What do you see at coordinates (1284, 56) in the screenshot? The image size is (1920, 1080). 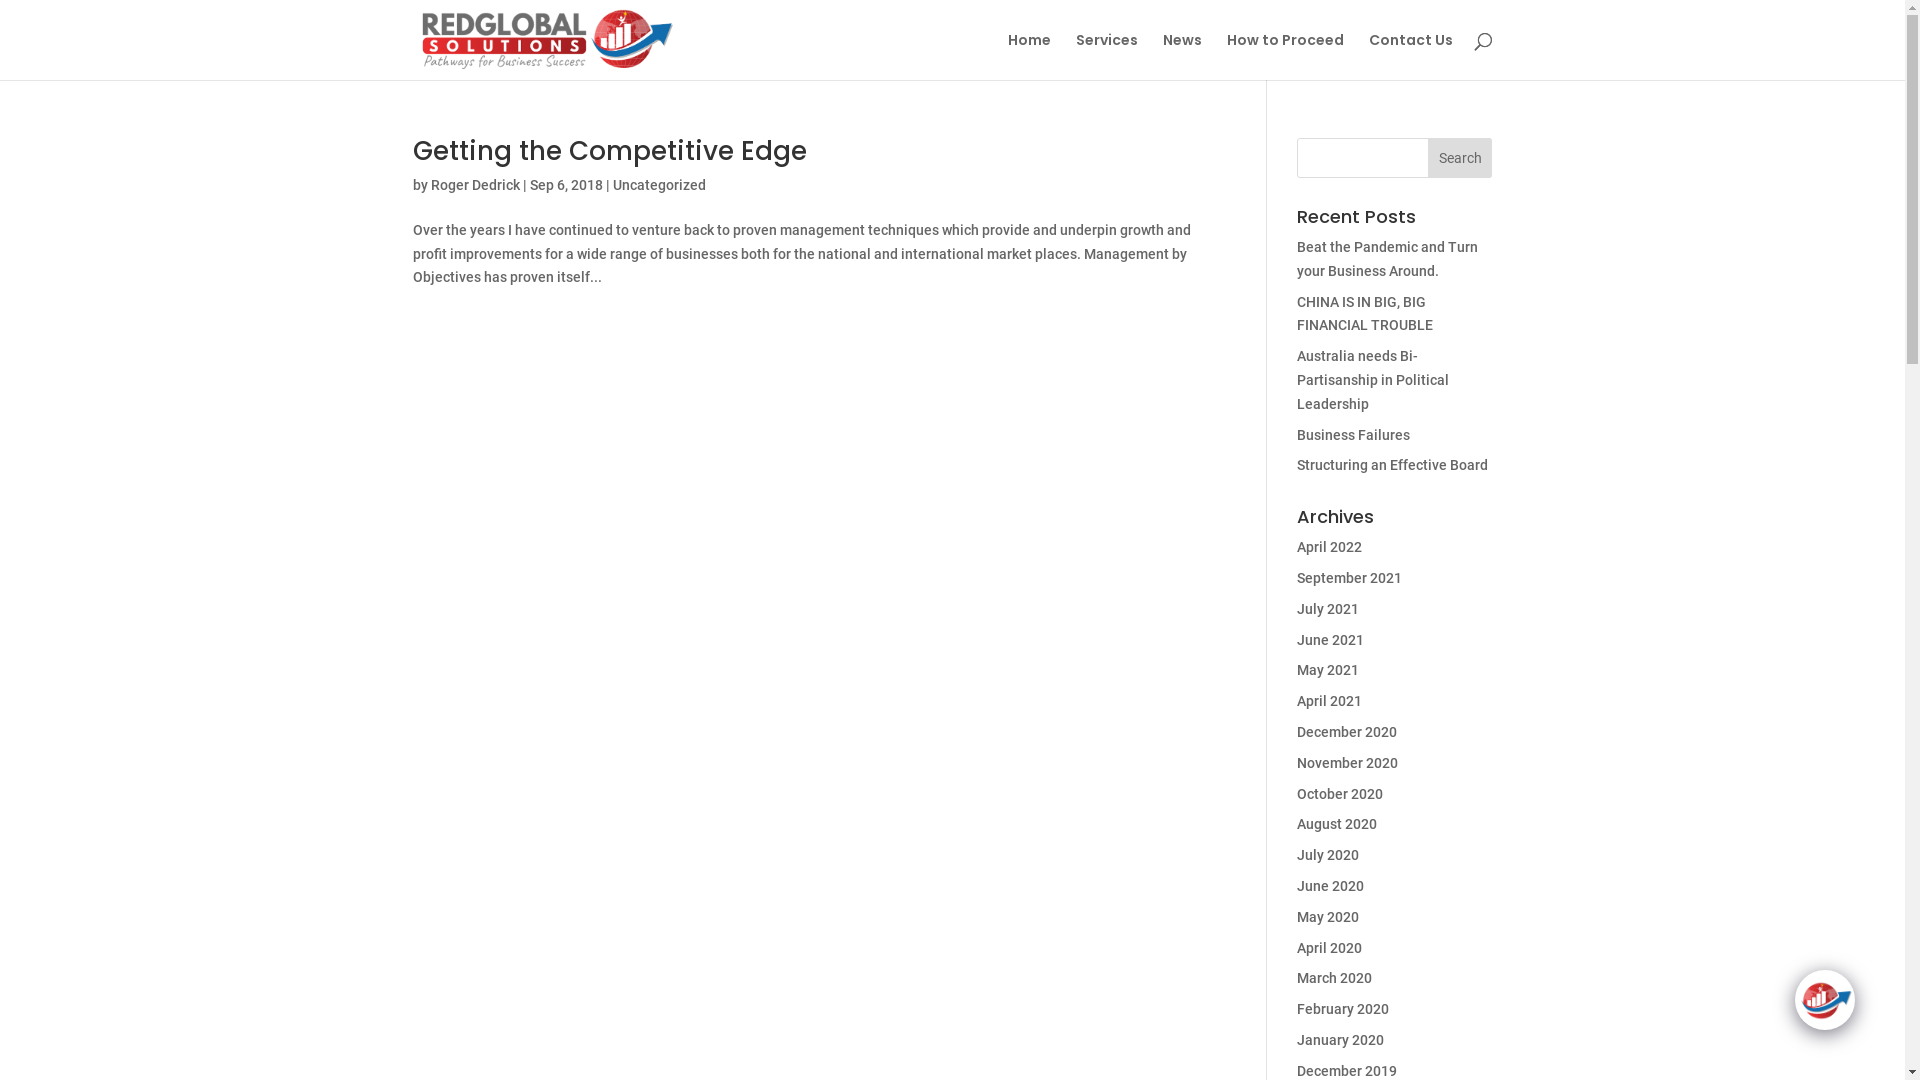 I see `How to Proceed` at bounding box center [1284, 56].